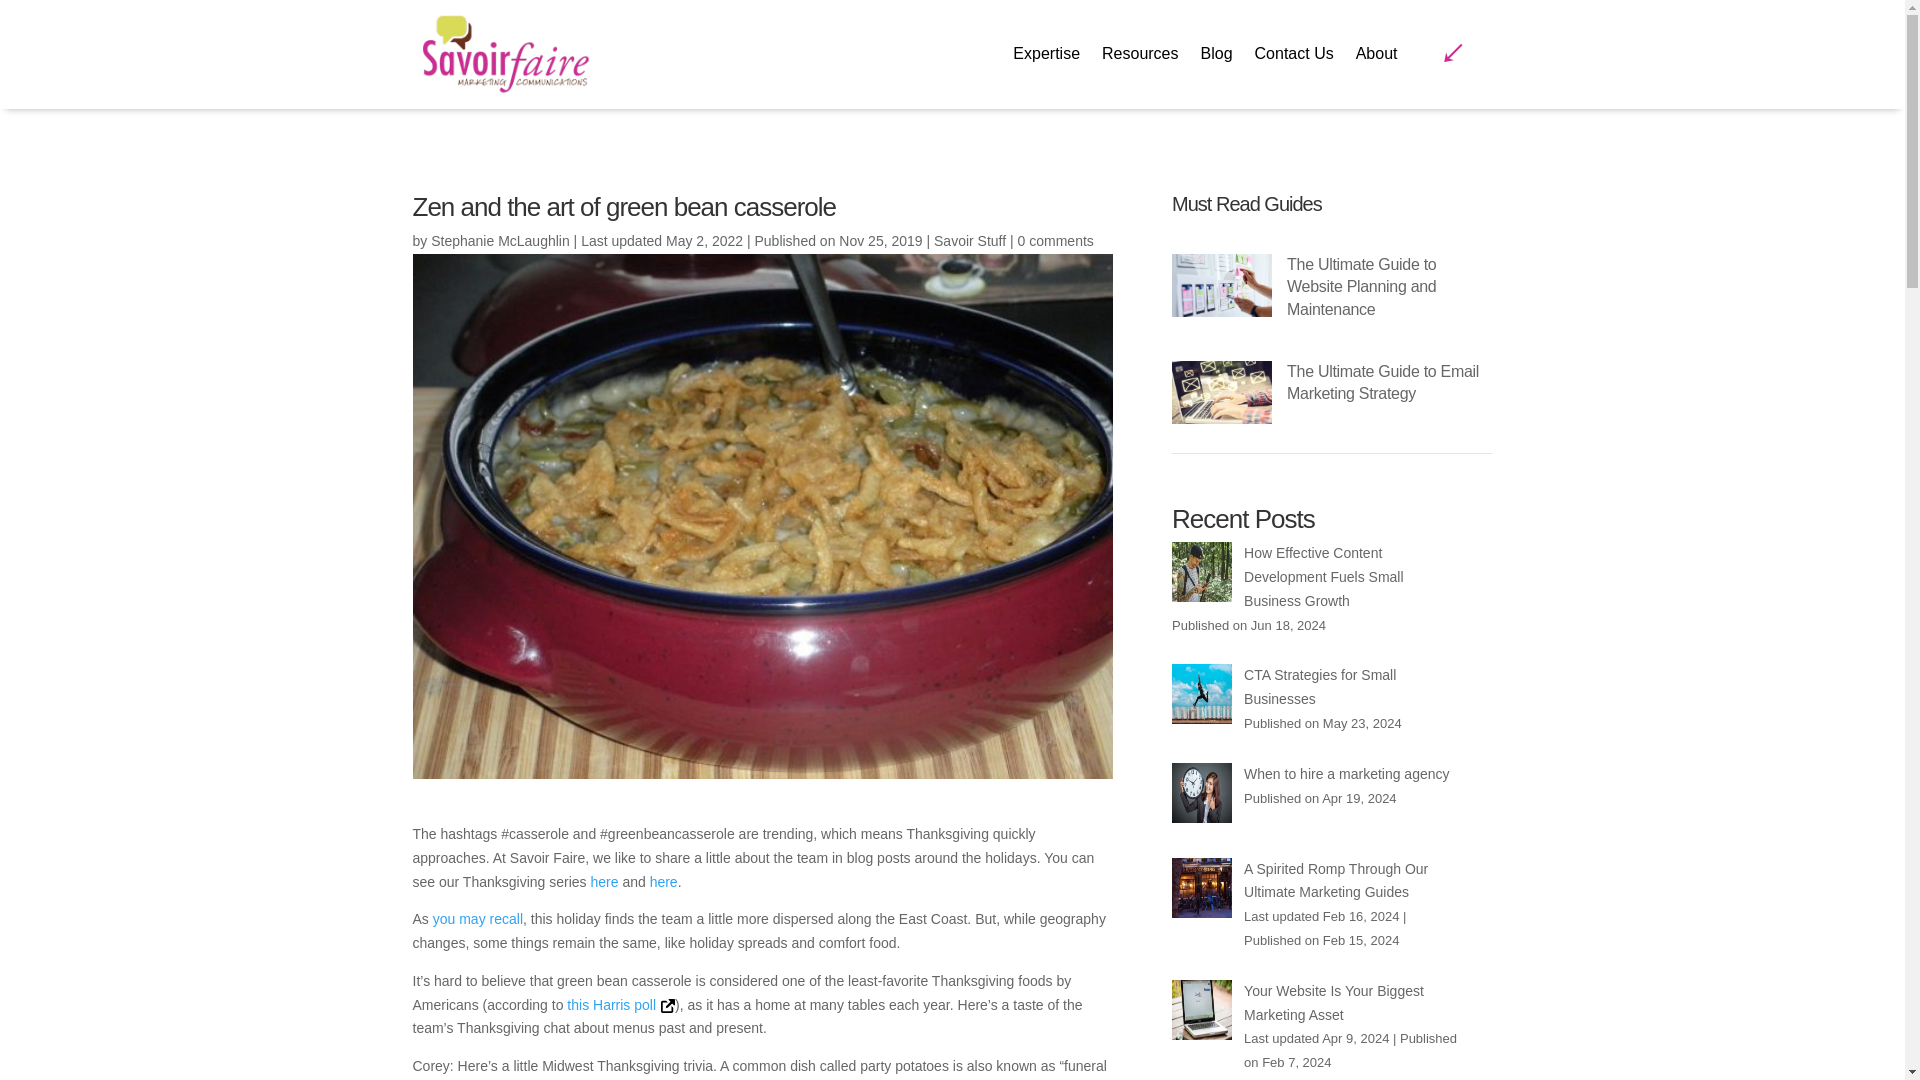  Describe the element at coordinates (500, 241) in the screenshot. I see `Posts by Stephanie McLaughlin` at that location.